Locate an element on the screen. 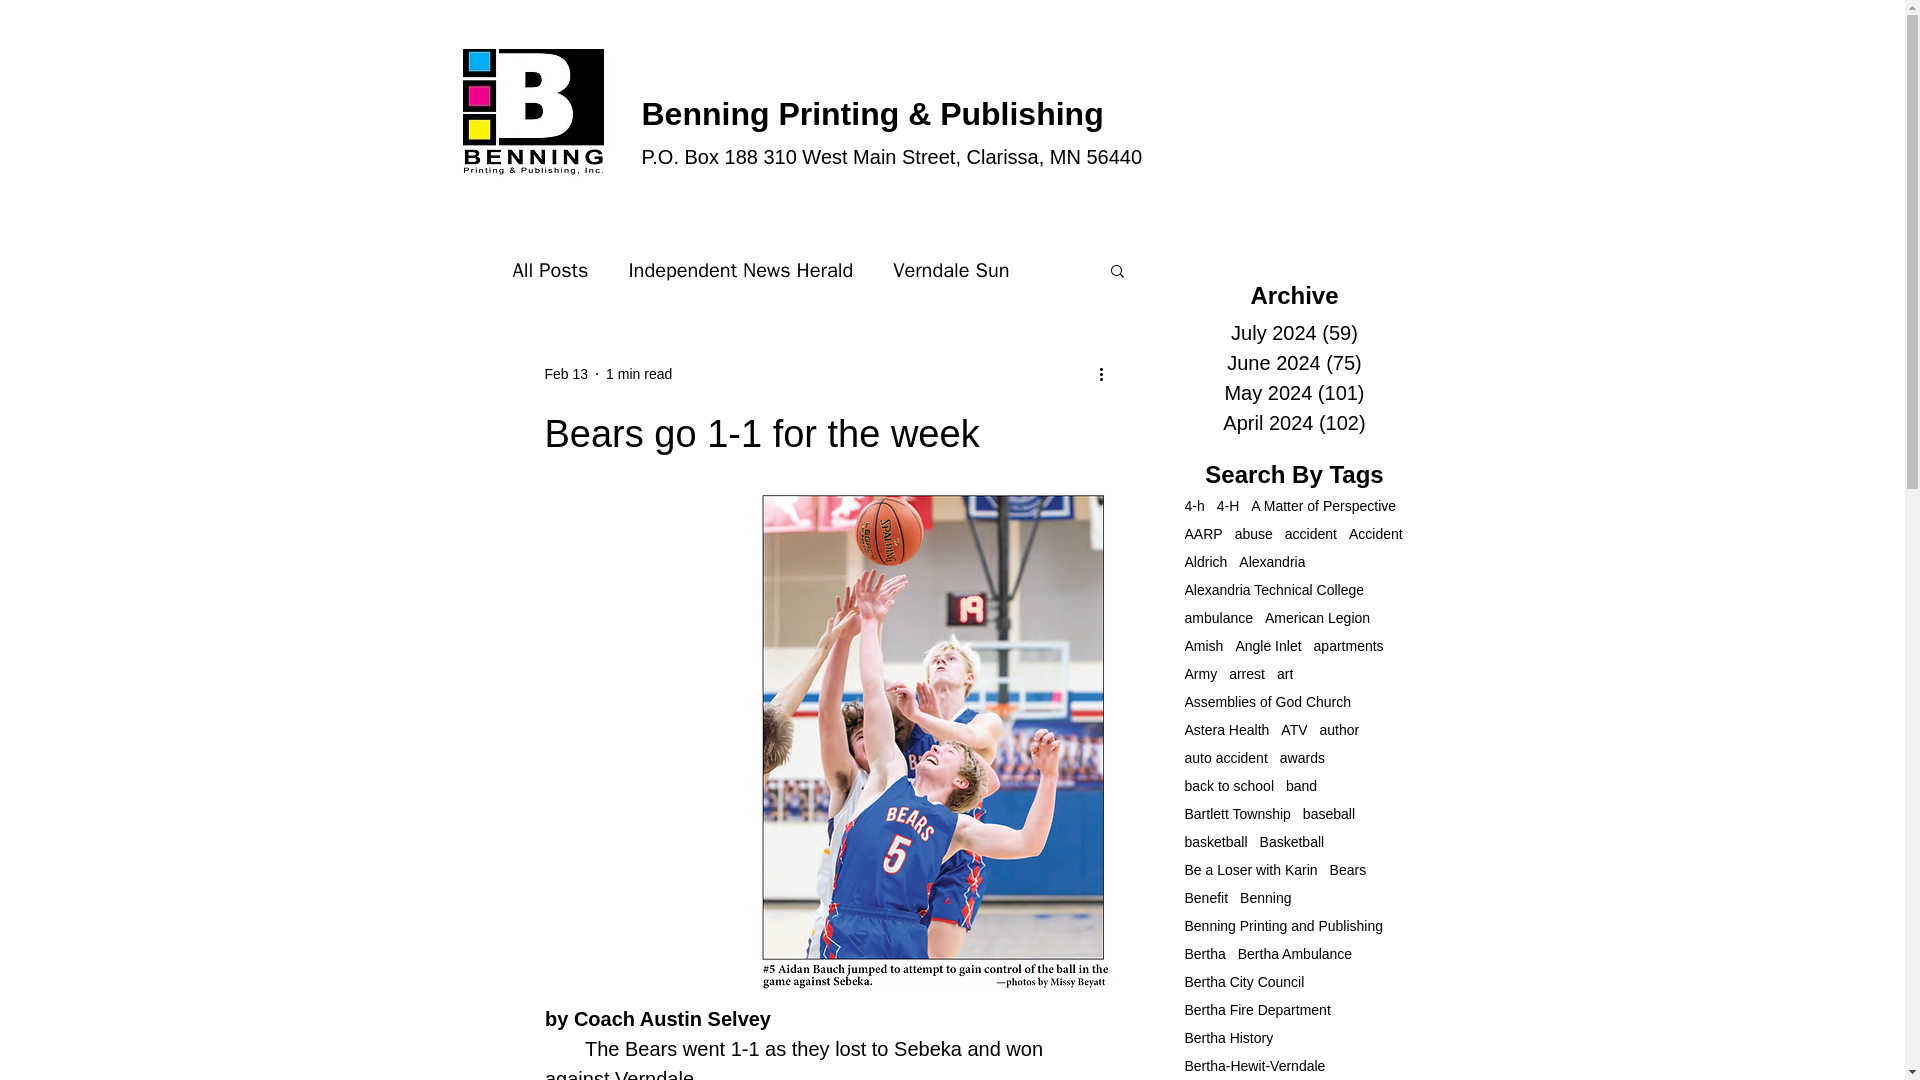  1 min read is located at coordinates (639, 374).